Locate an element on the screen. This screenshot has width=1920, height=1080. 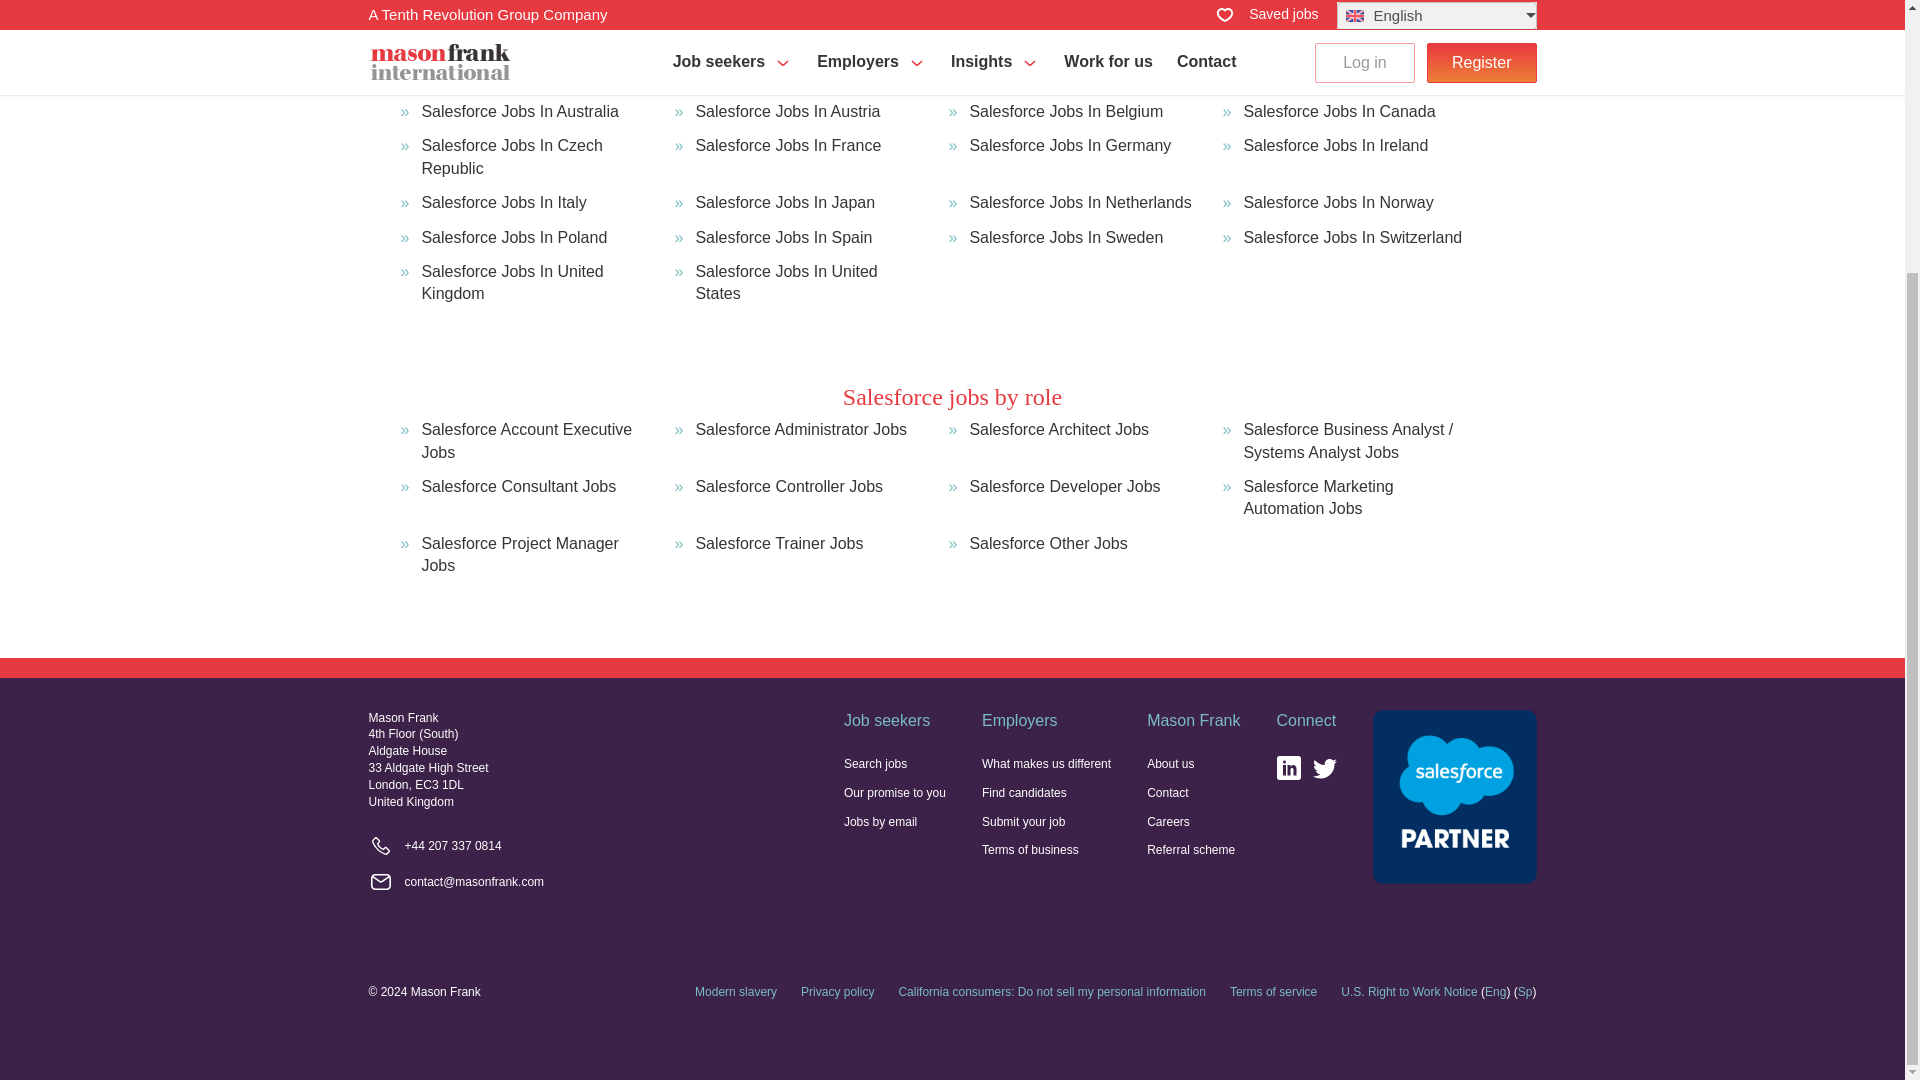
Salesforce Jobs In Japan is located at coordinates (785, 202).